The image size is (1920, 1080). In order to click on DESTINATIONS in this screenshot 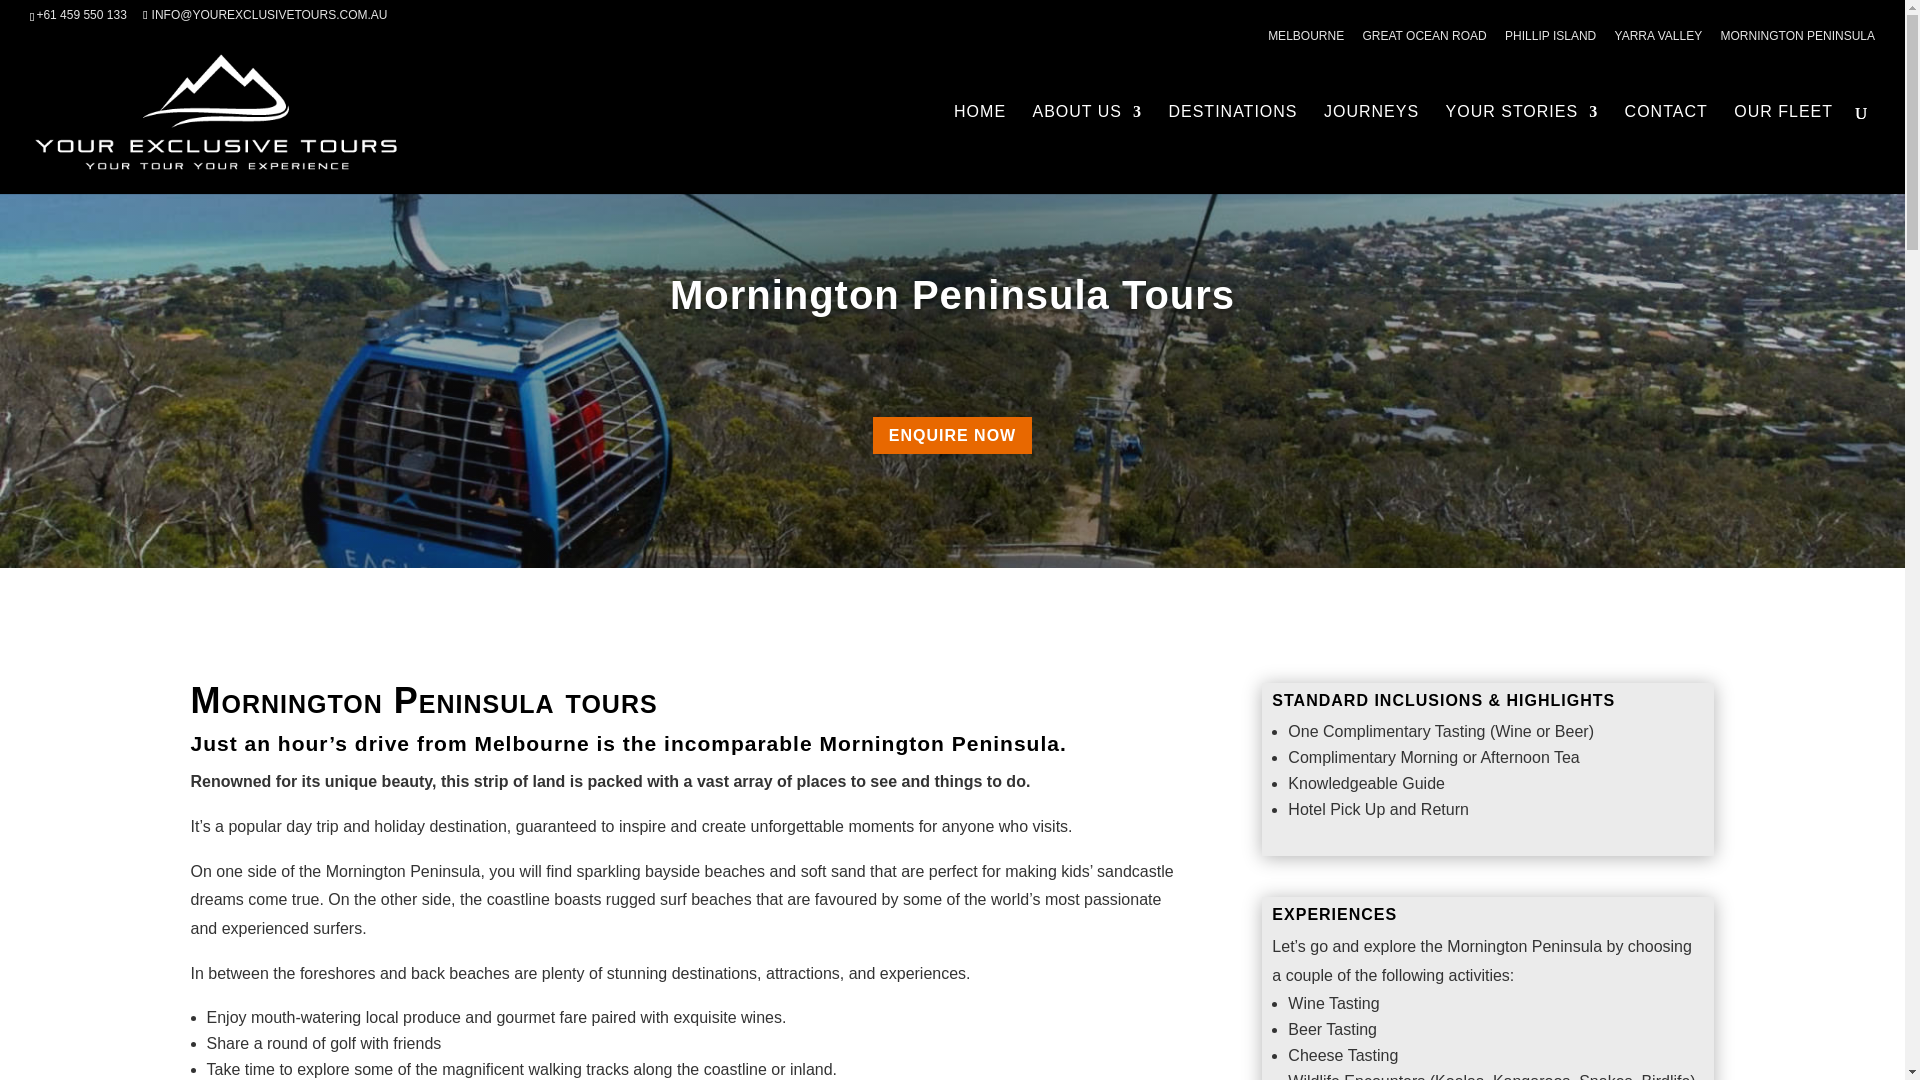, I will do `click(1232, 149)`.